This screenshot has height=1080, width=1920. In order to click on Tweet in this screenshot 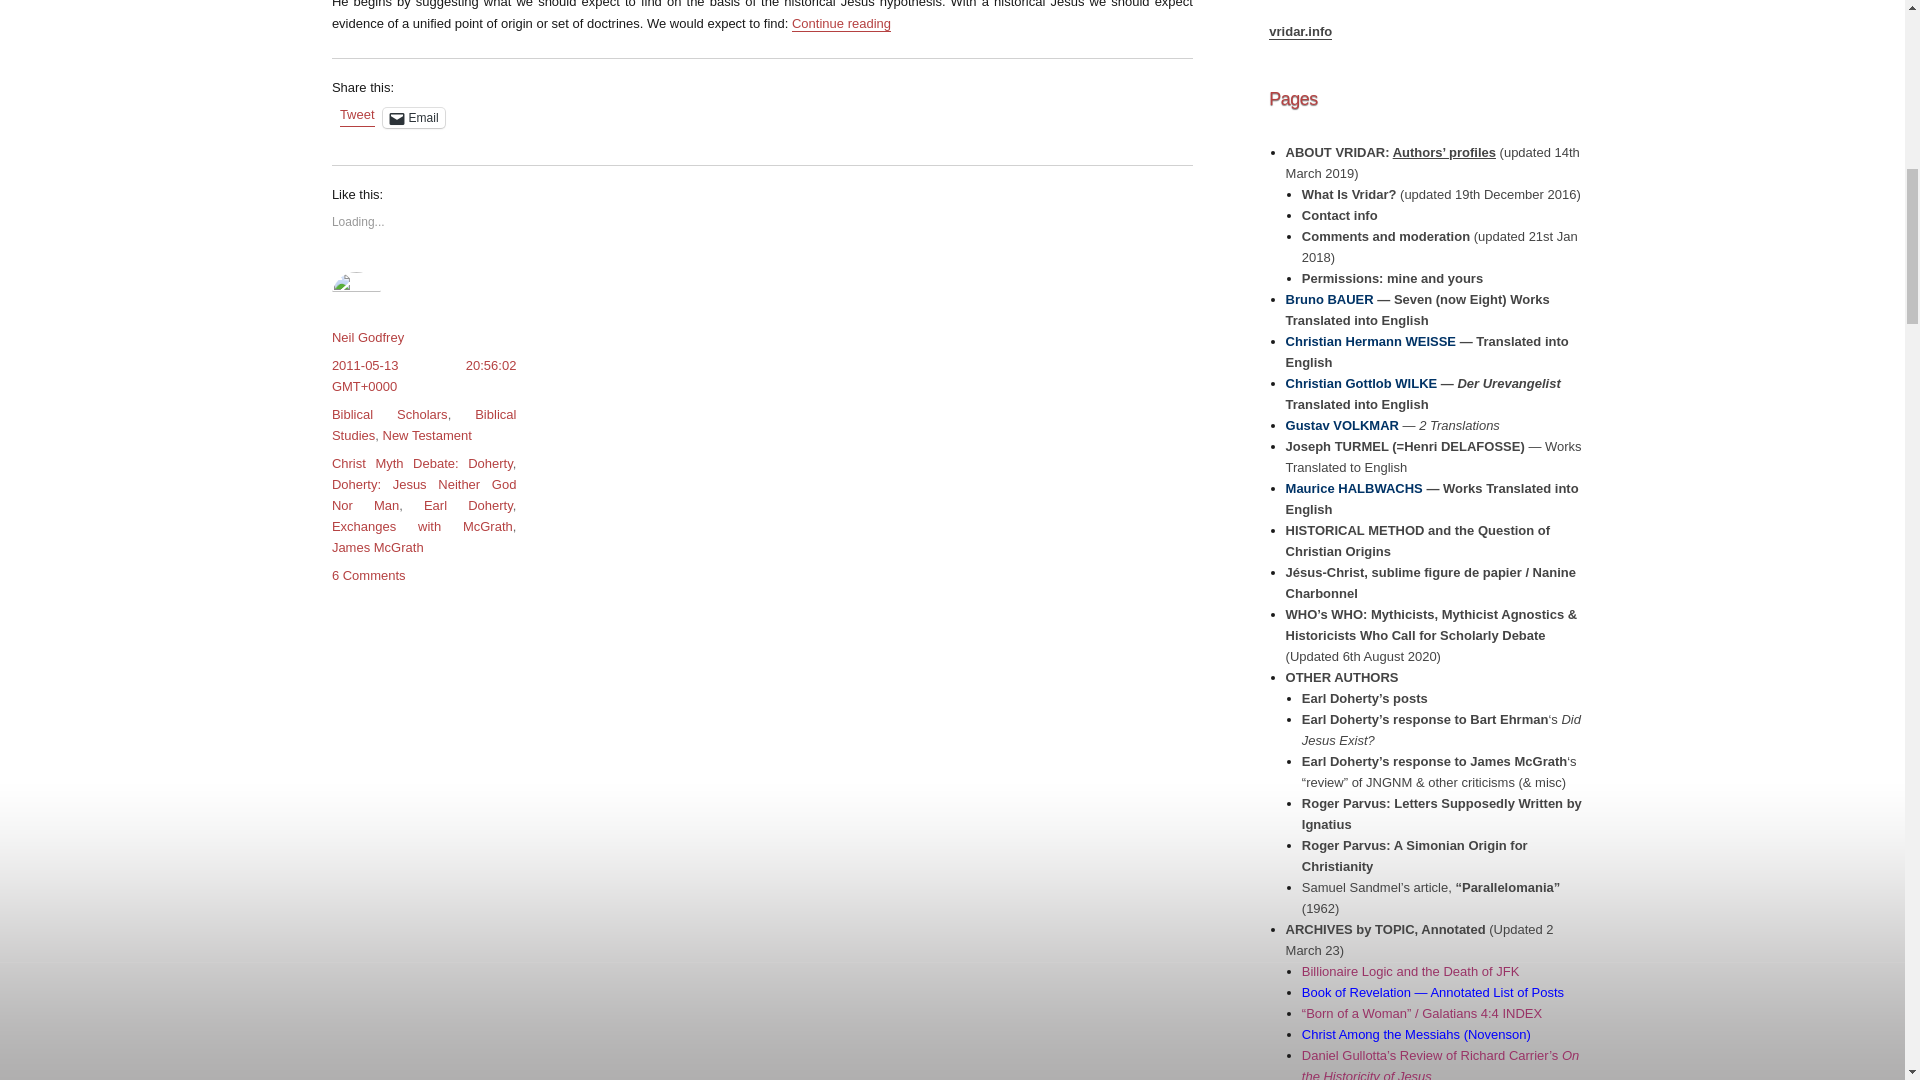, I will do `click(356, 117)`.